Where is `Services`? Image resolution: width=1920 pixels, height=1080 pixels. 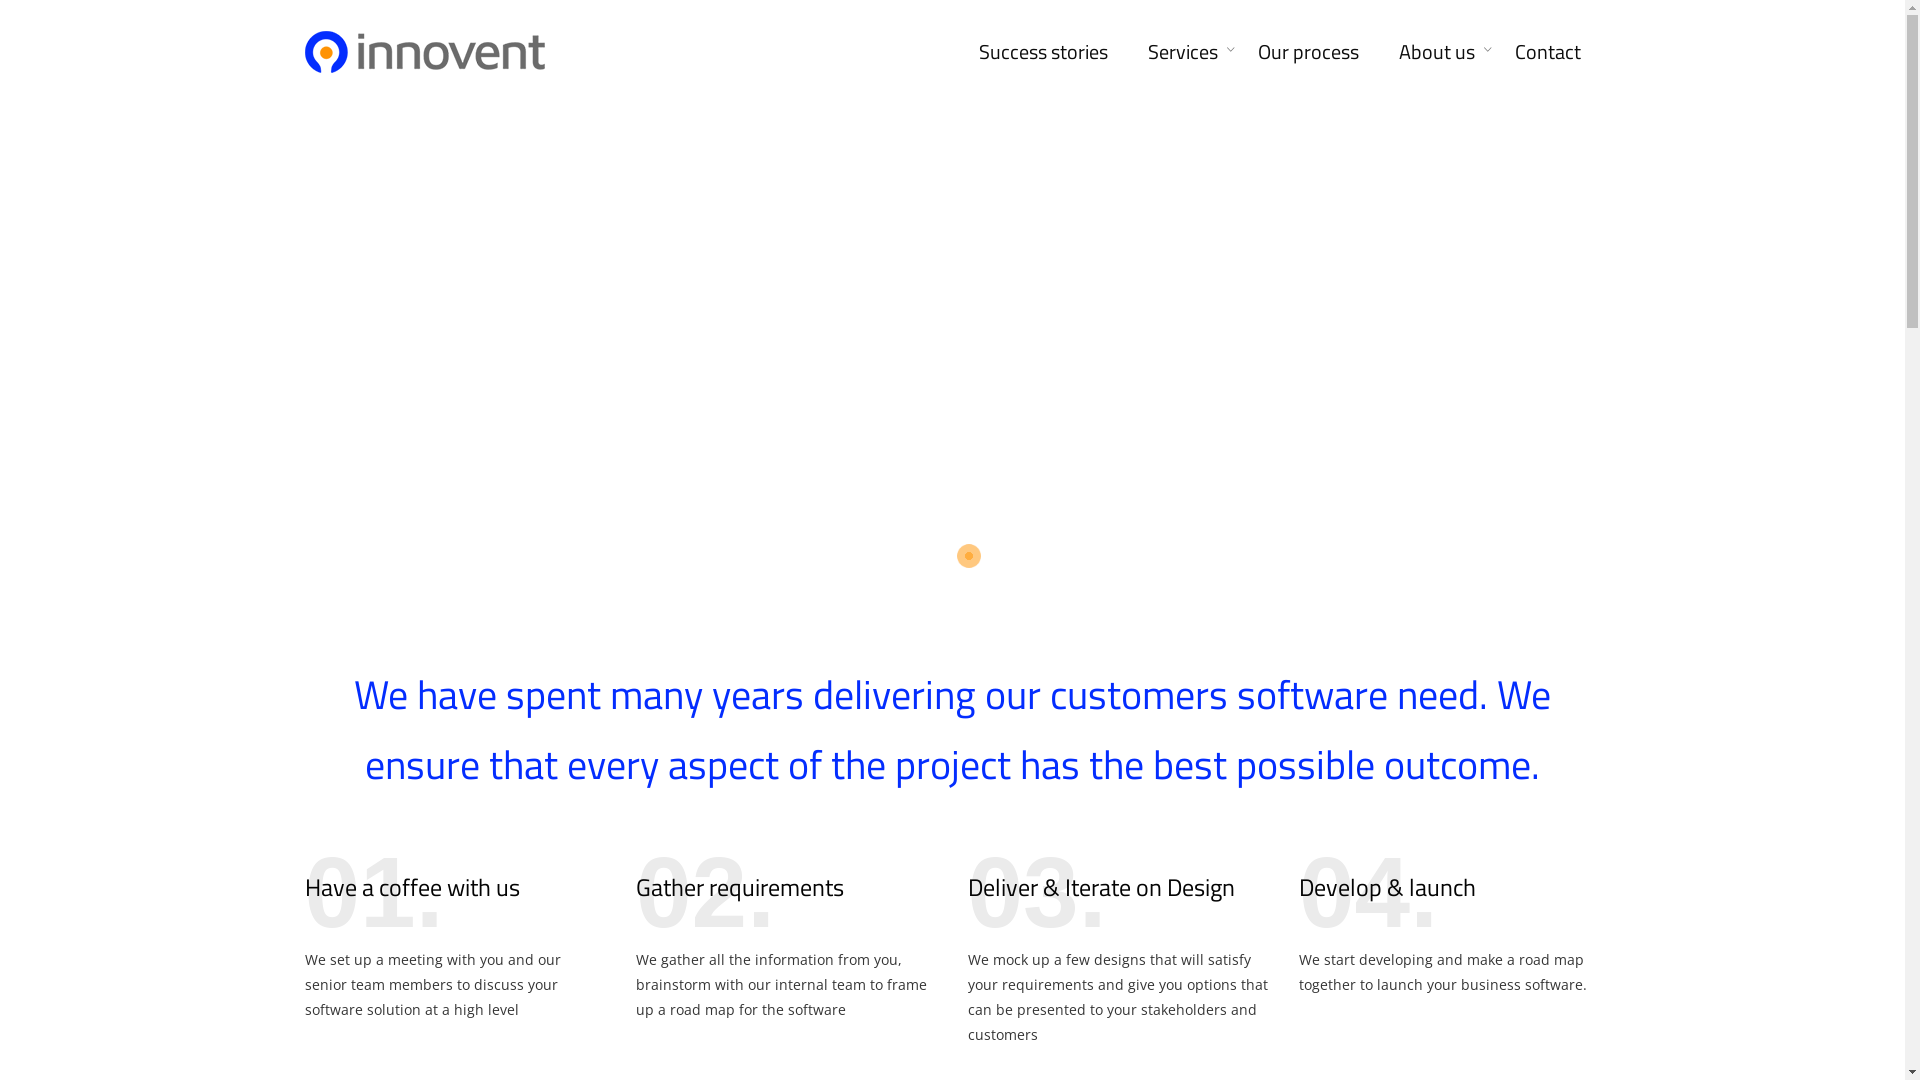
Services is located at coordinates (1183, 50).